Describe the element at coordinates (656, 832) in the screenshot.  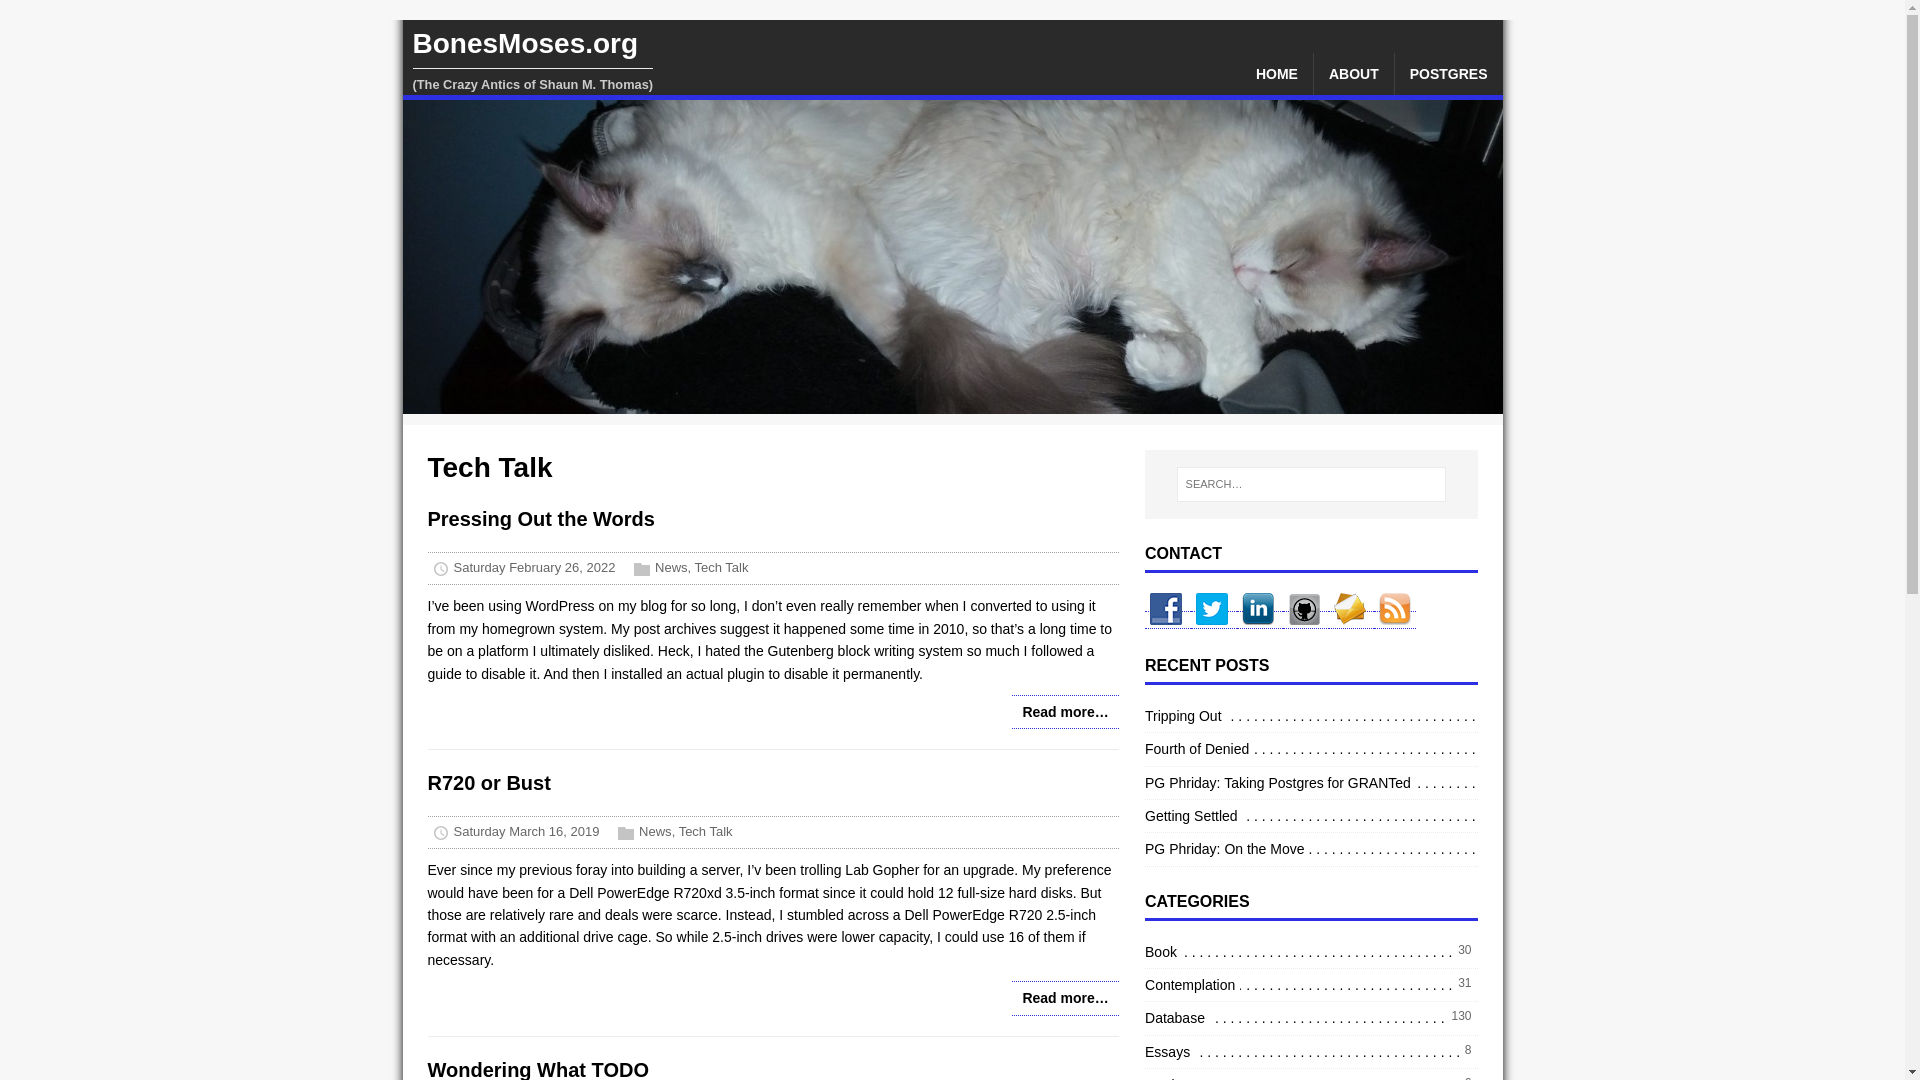
I see `News` at that location.